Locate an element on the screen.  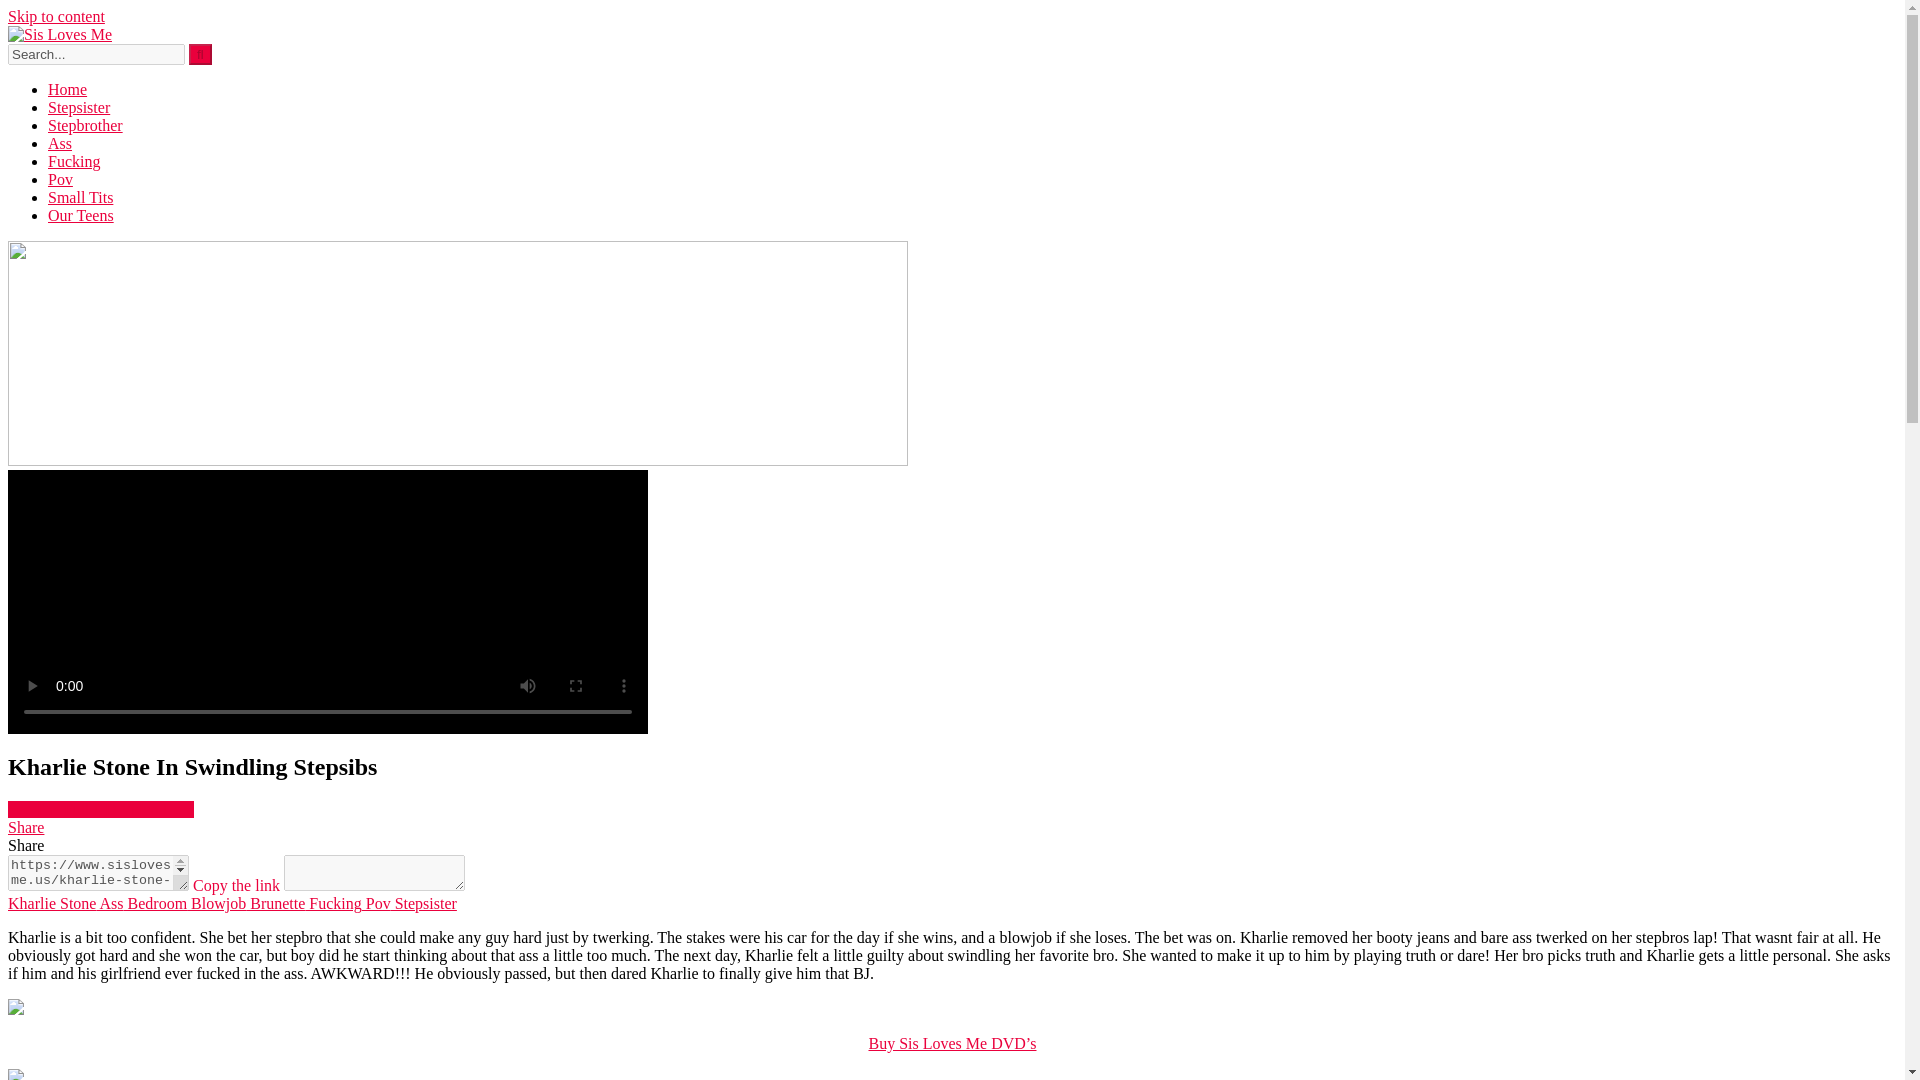
Fucking is located at coordinates (332, 903).